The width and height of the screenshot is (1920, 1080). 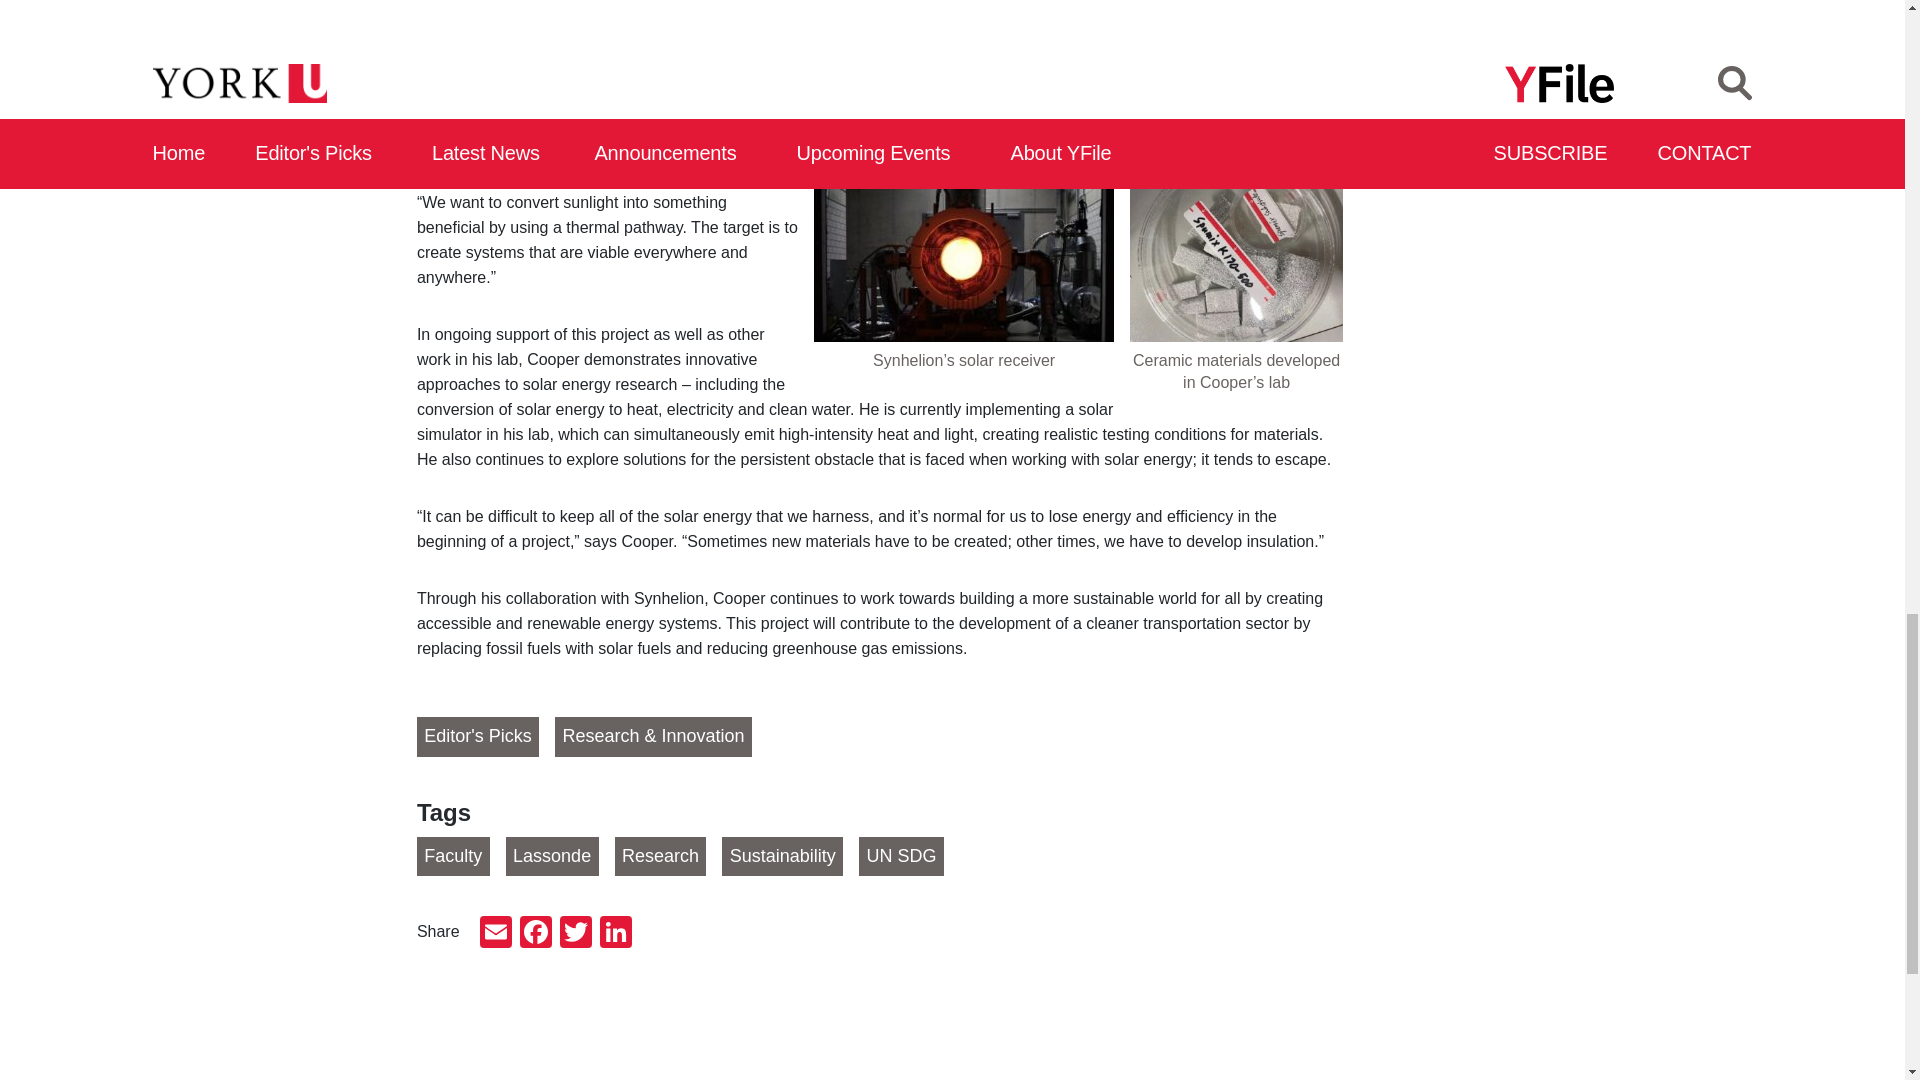 What do you see at coordinates (478, 737) in the screenshot?
I see `Editor's Picks` at bounding box center [478, 737].